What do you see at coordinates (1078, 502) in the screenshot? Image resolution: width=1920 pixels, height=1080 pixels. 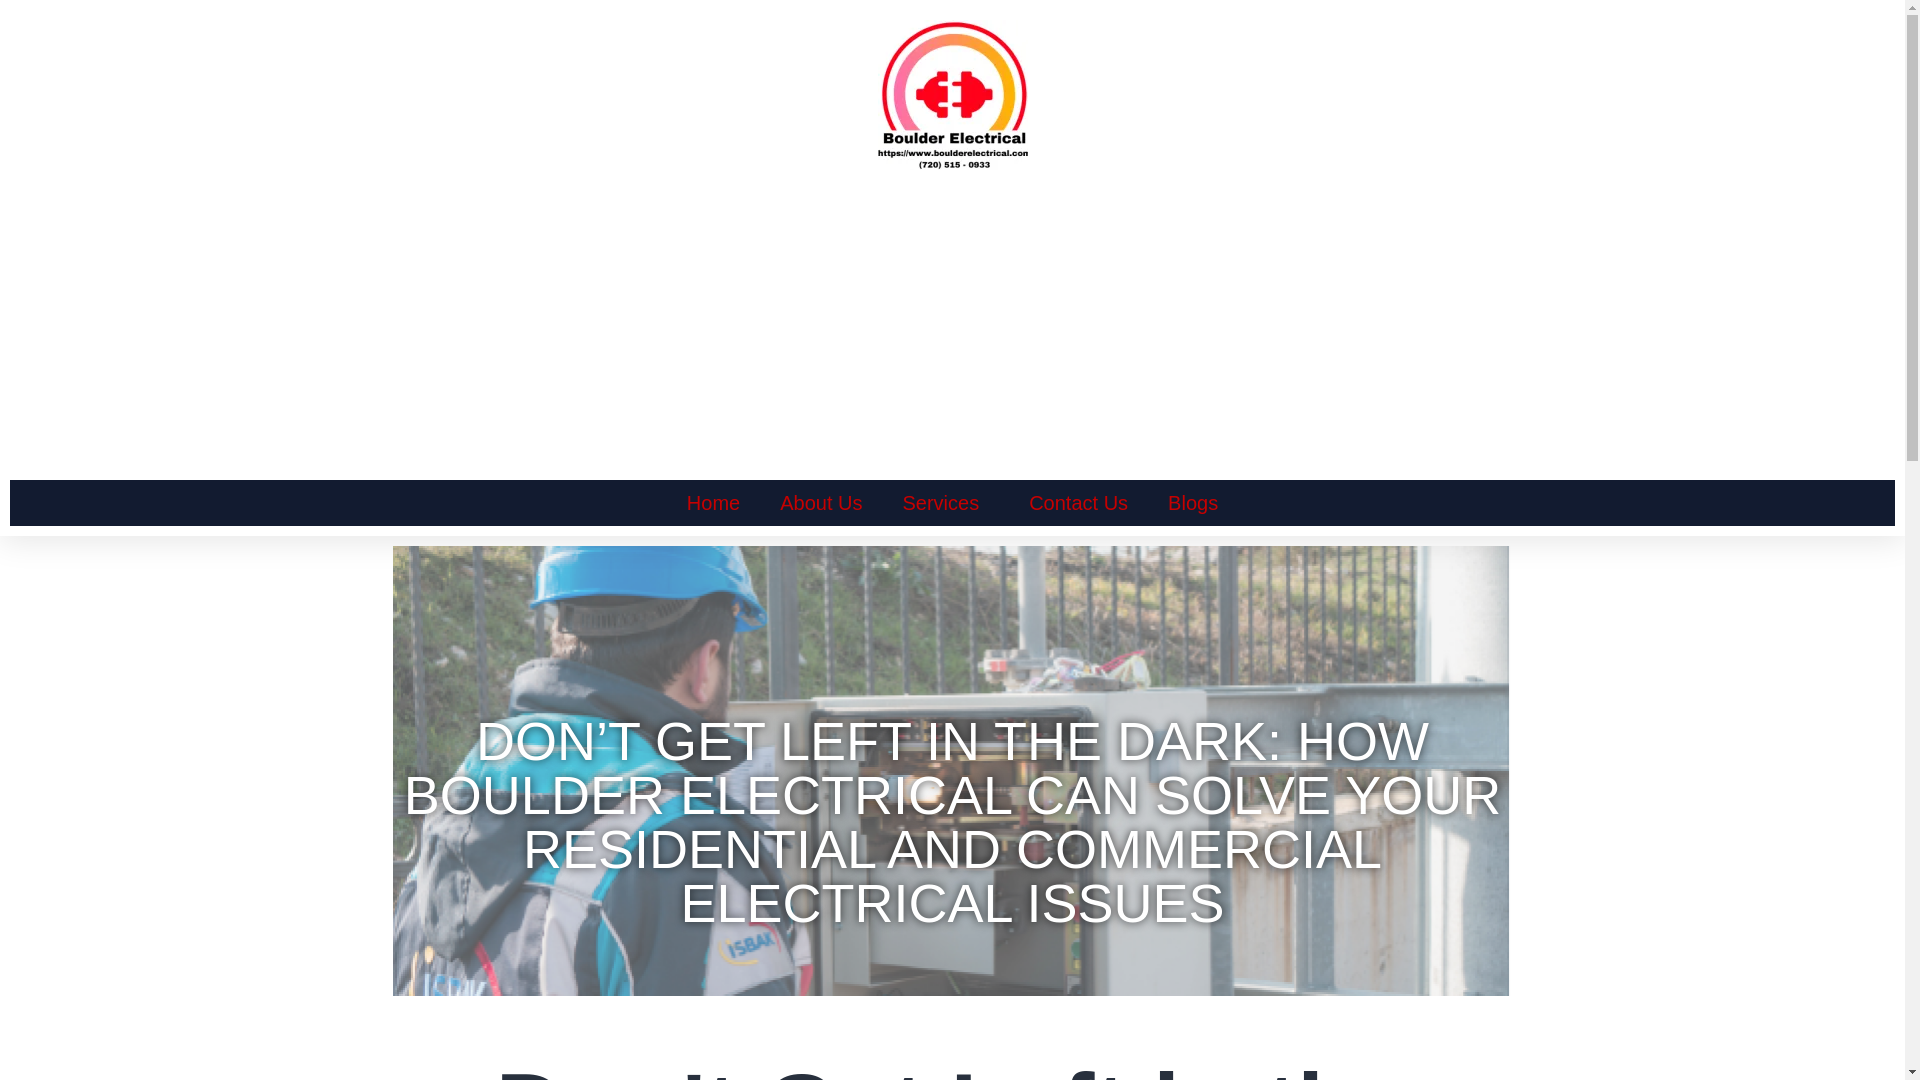 I see `Contact Us` at bounding box center [1078, 502].